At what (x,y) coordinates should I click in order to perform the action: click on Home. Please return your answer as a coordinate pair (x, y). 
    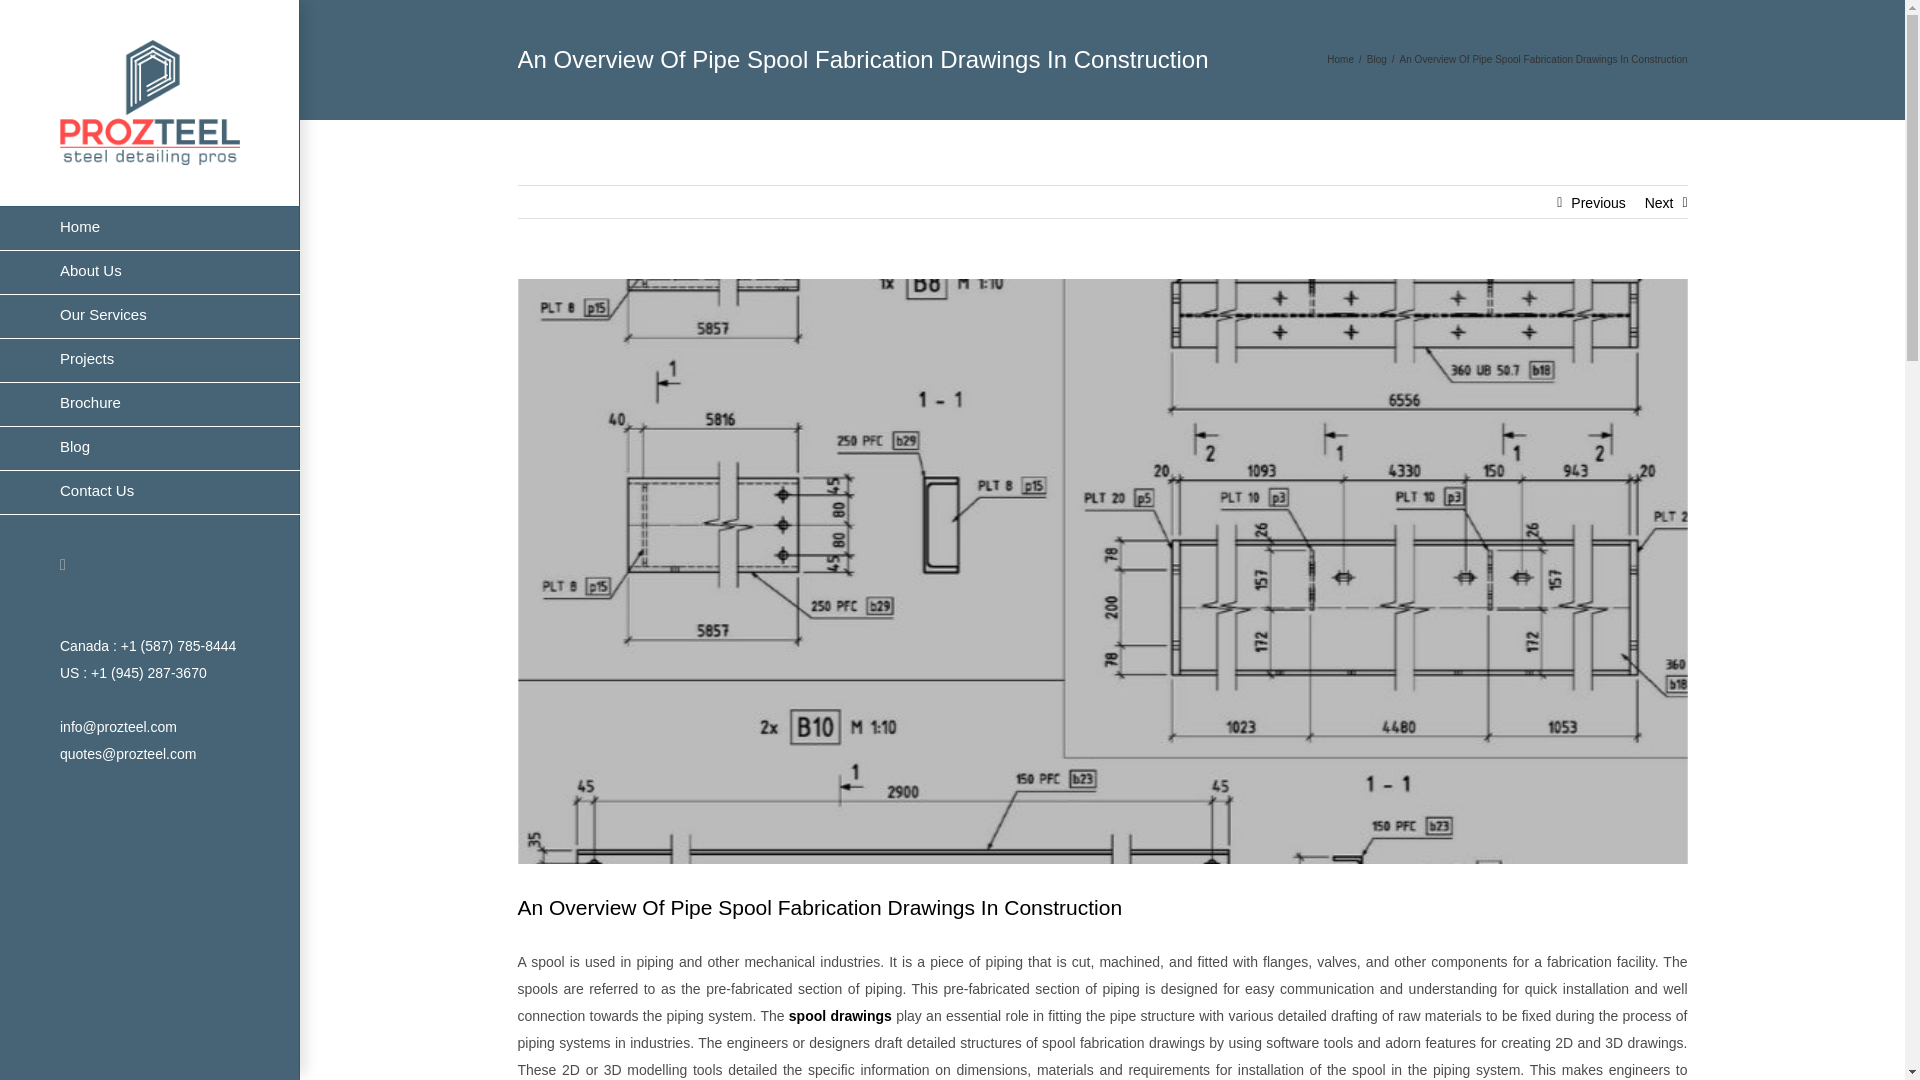
    Looking at the image, I should click on (1340, 59).